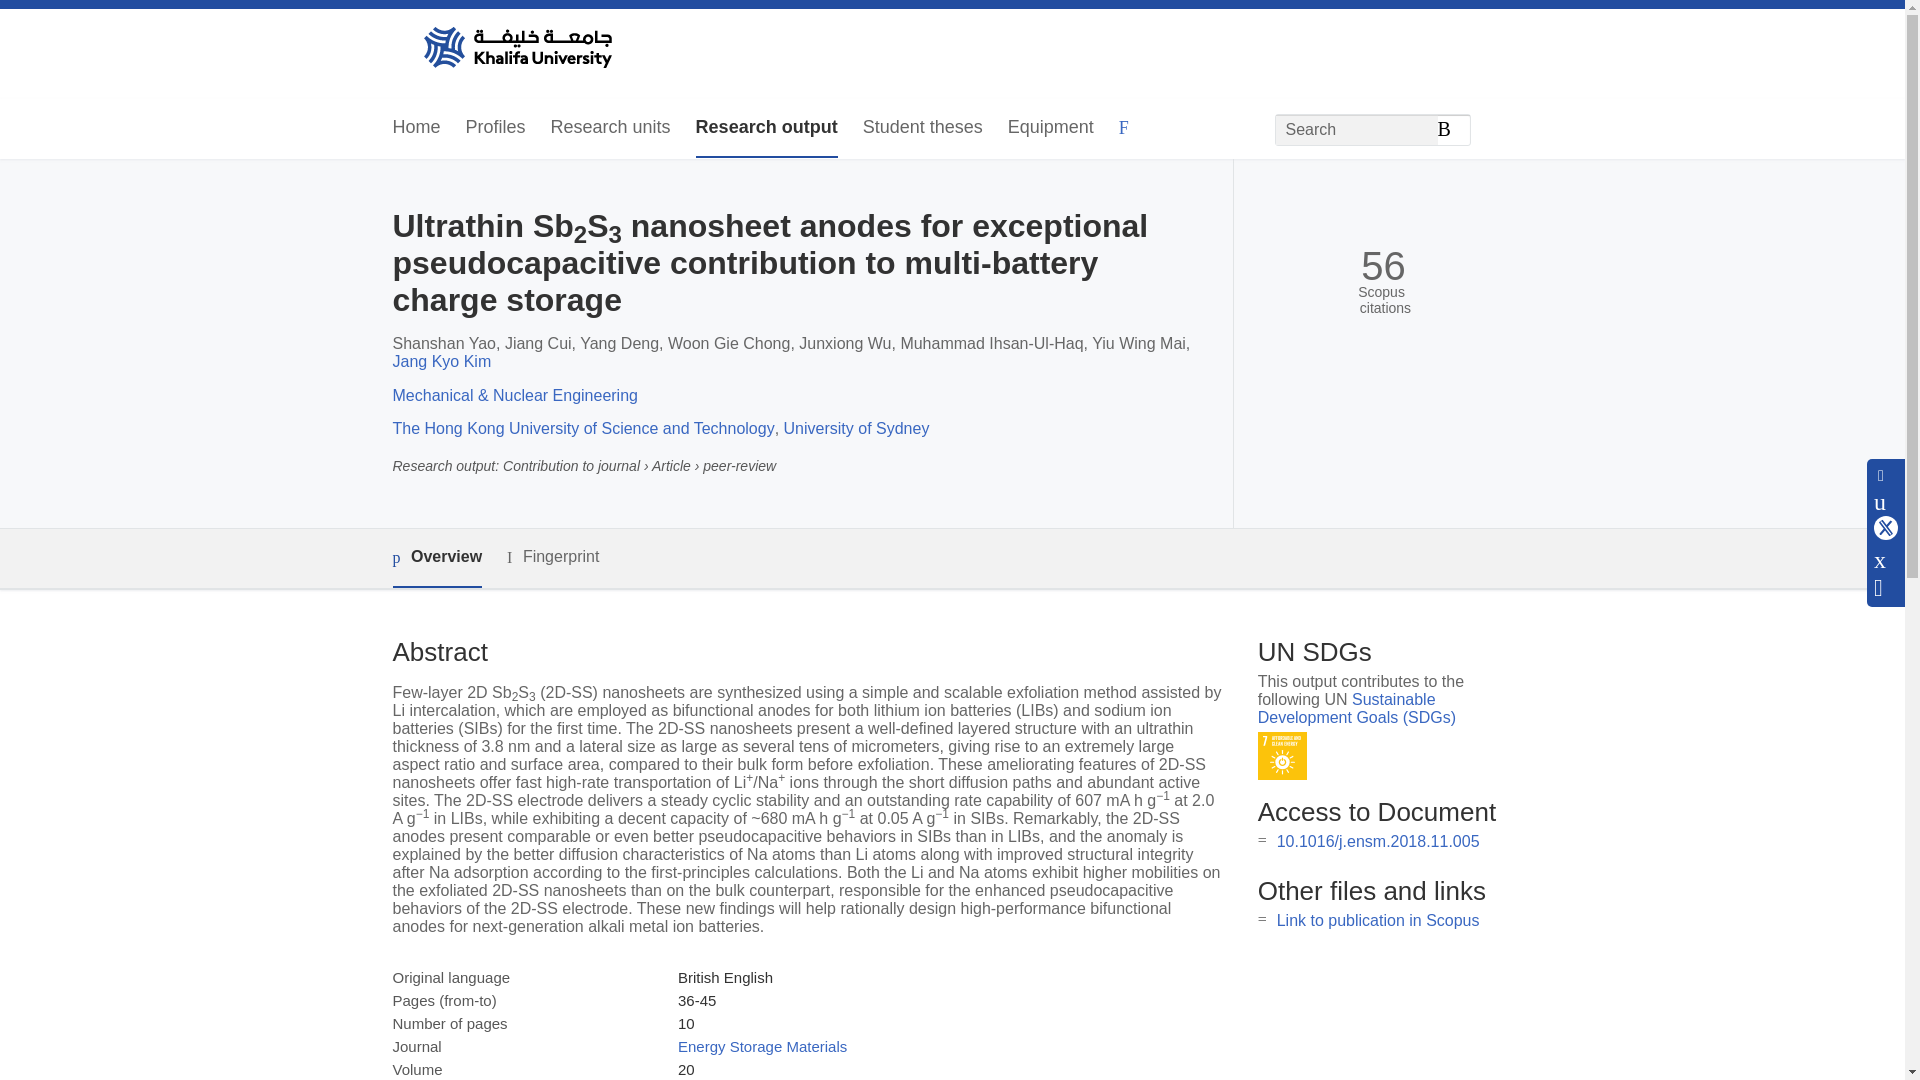  I want to click on Jang Kyo Kim, so click(441, 362).